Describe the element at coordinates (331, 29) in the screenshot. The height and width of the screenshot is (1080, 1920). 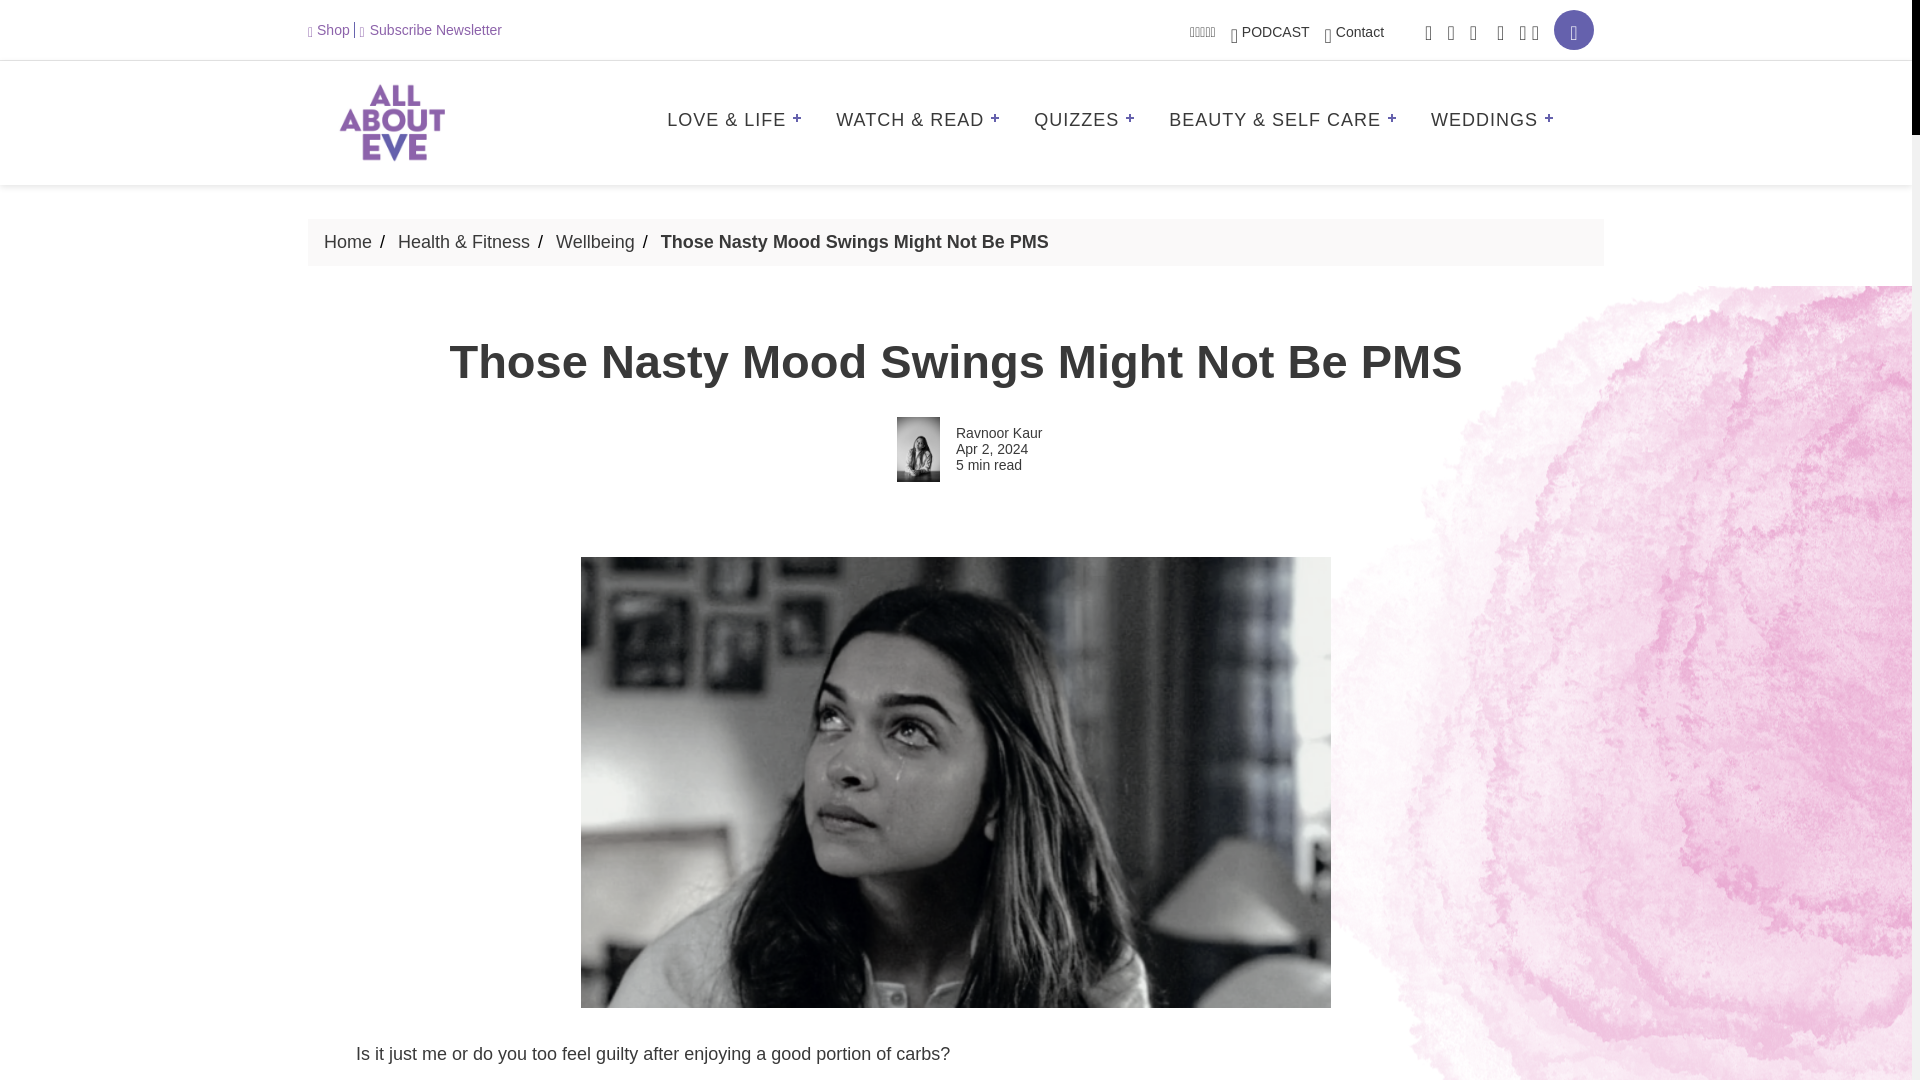
I see `Shop` at that location.